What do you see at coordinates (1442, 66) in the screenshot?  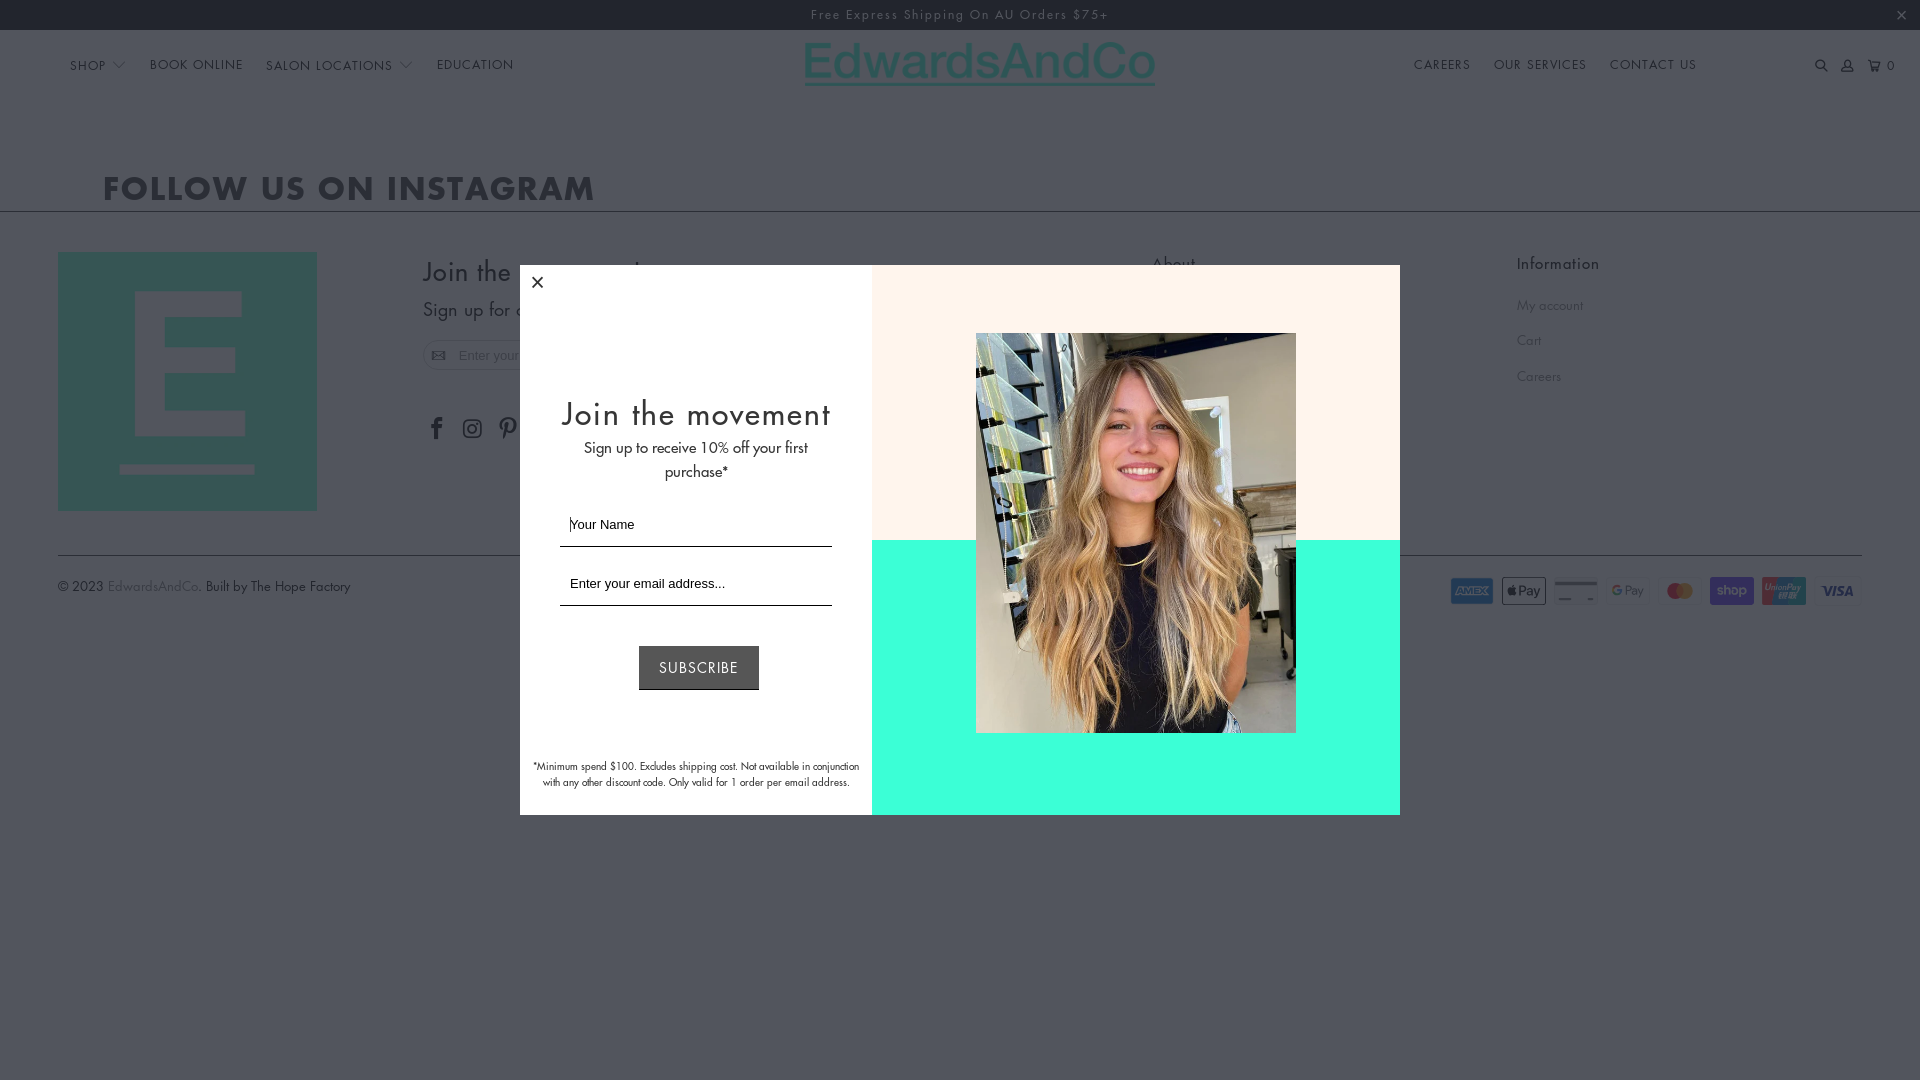 I see `CAREERS` at bounding box center [1442, 66].